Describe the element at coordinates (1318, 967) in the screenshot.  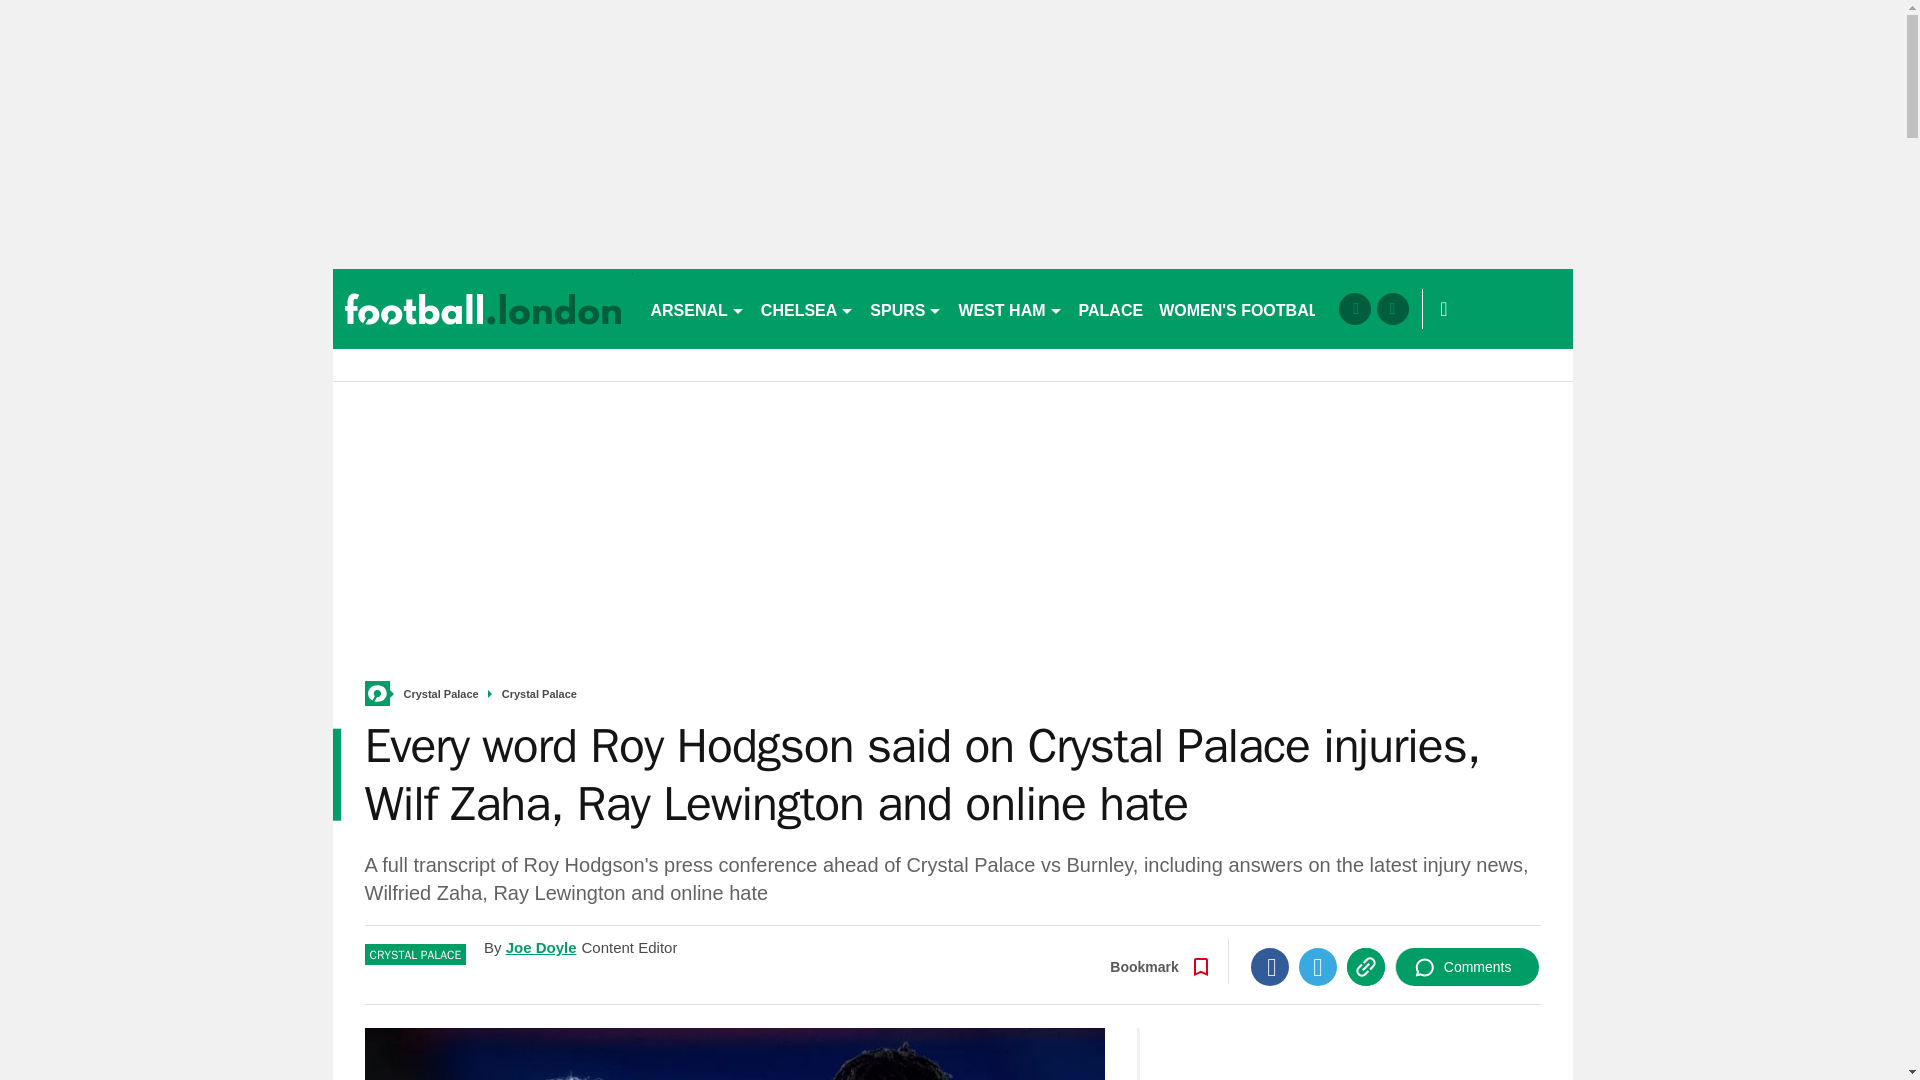
I see `Twitter` at that location.